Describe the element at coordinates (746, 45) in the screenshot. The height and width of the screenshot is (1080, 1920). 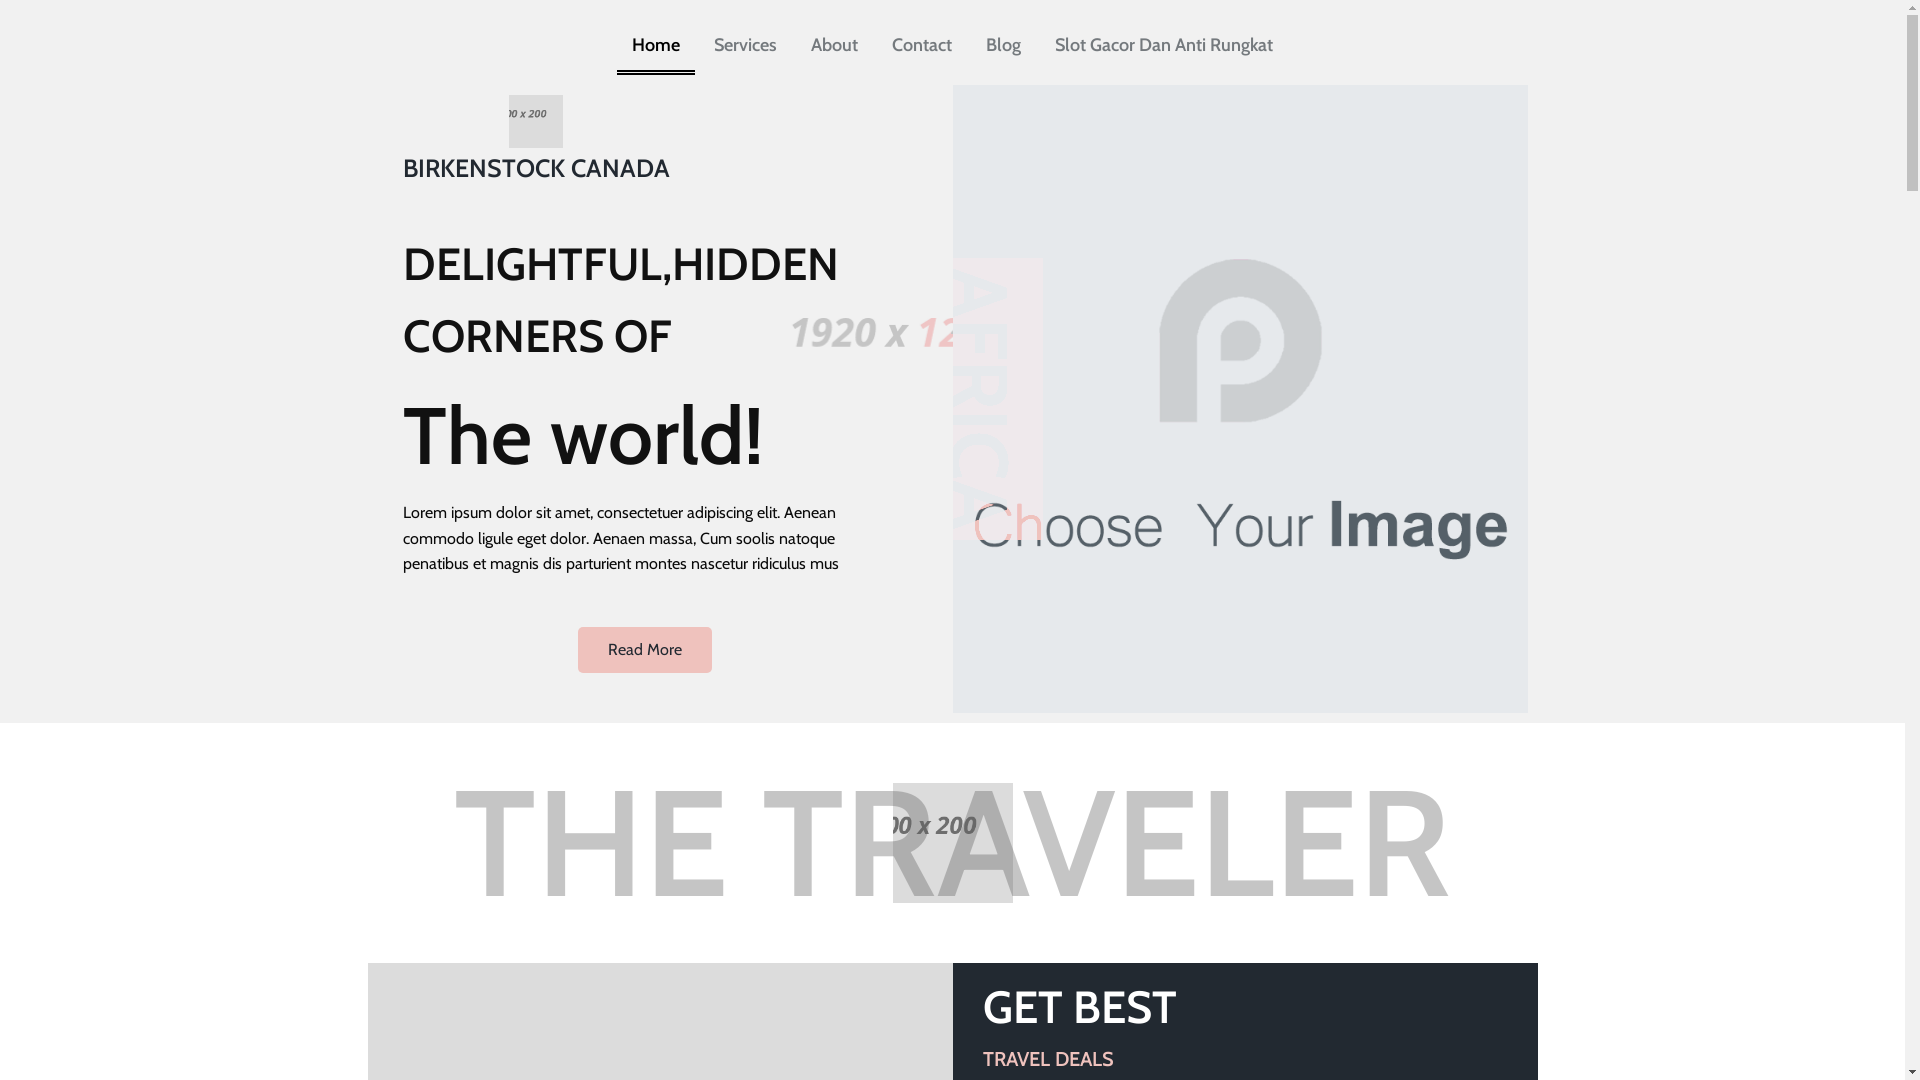
I see `Services` at that location.